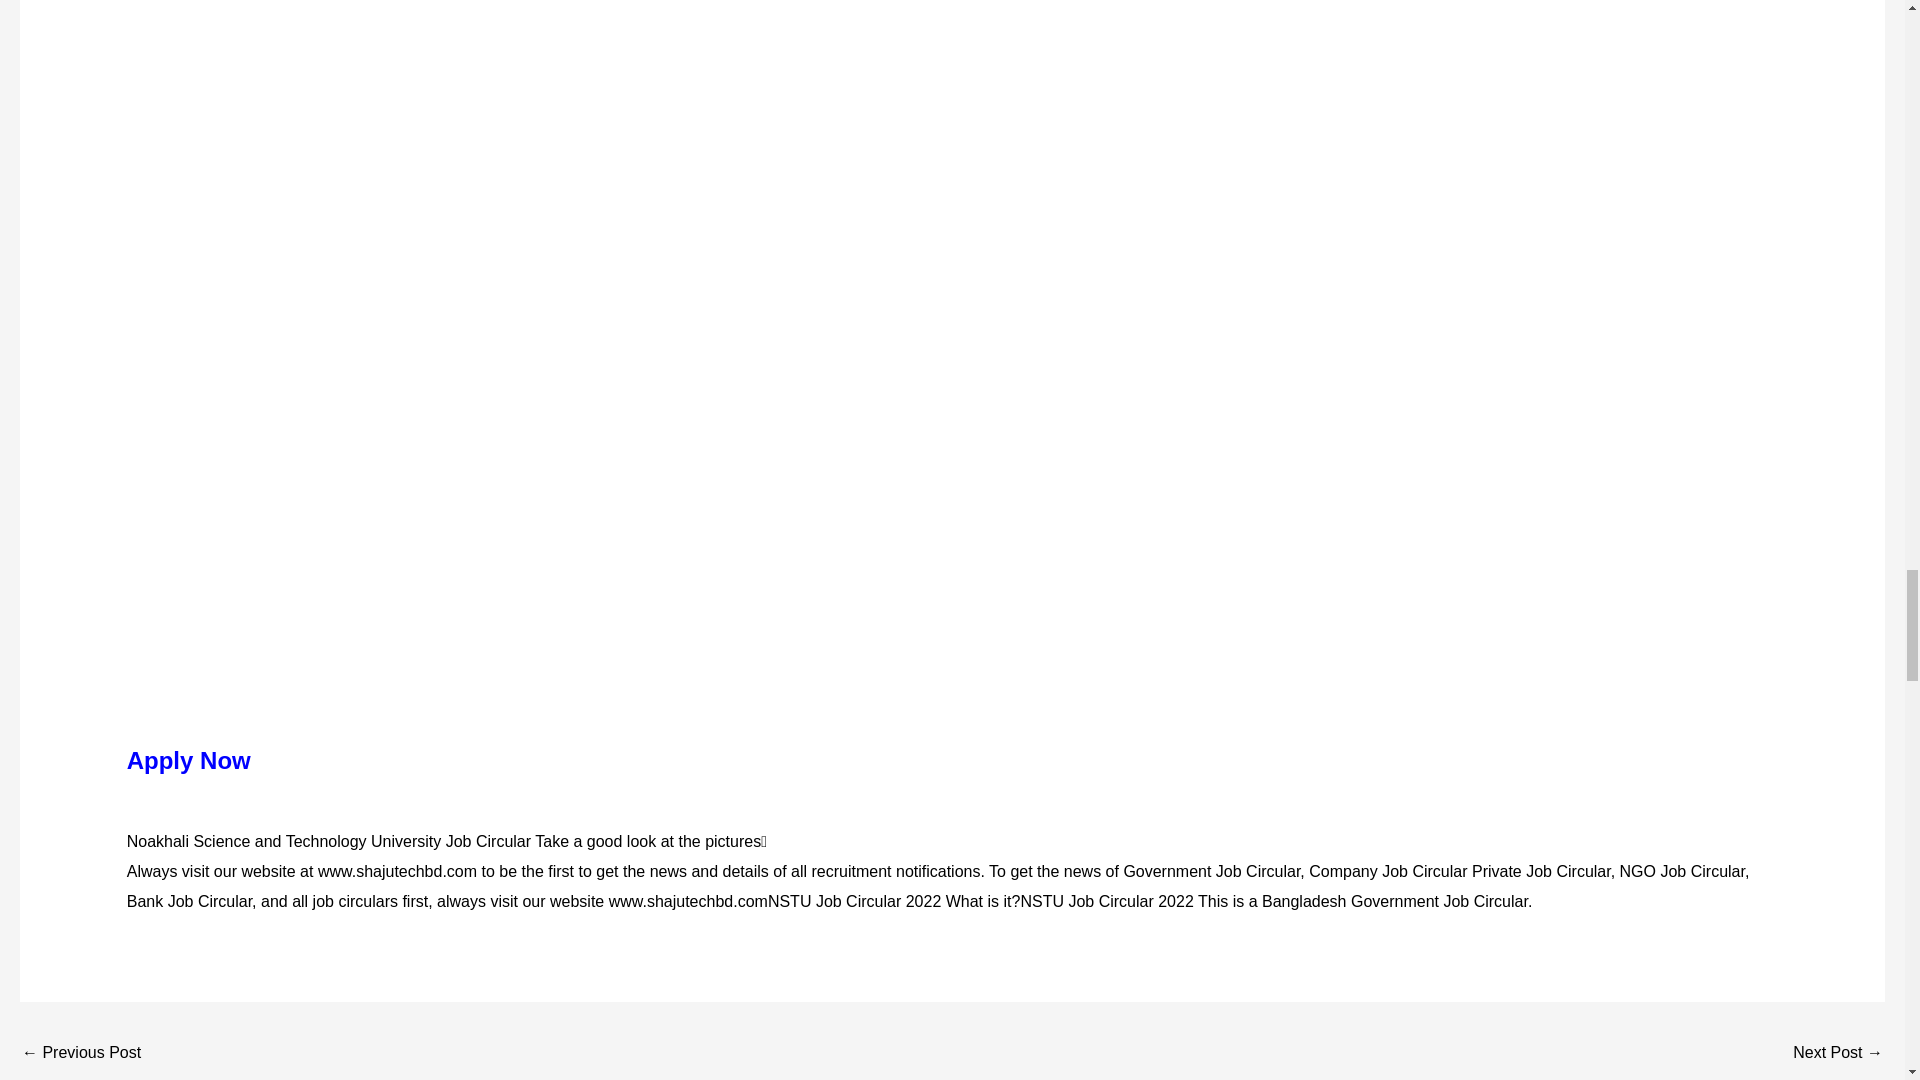 The image size is (1920, 1080). I want to click on Apply Now, so click(188, 760).